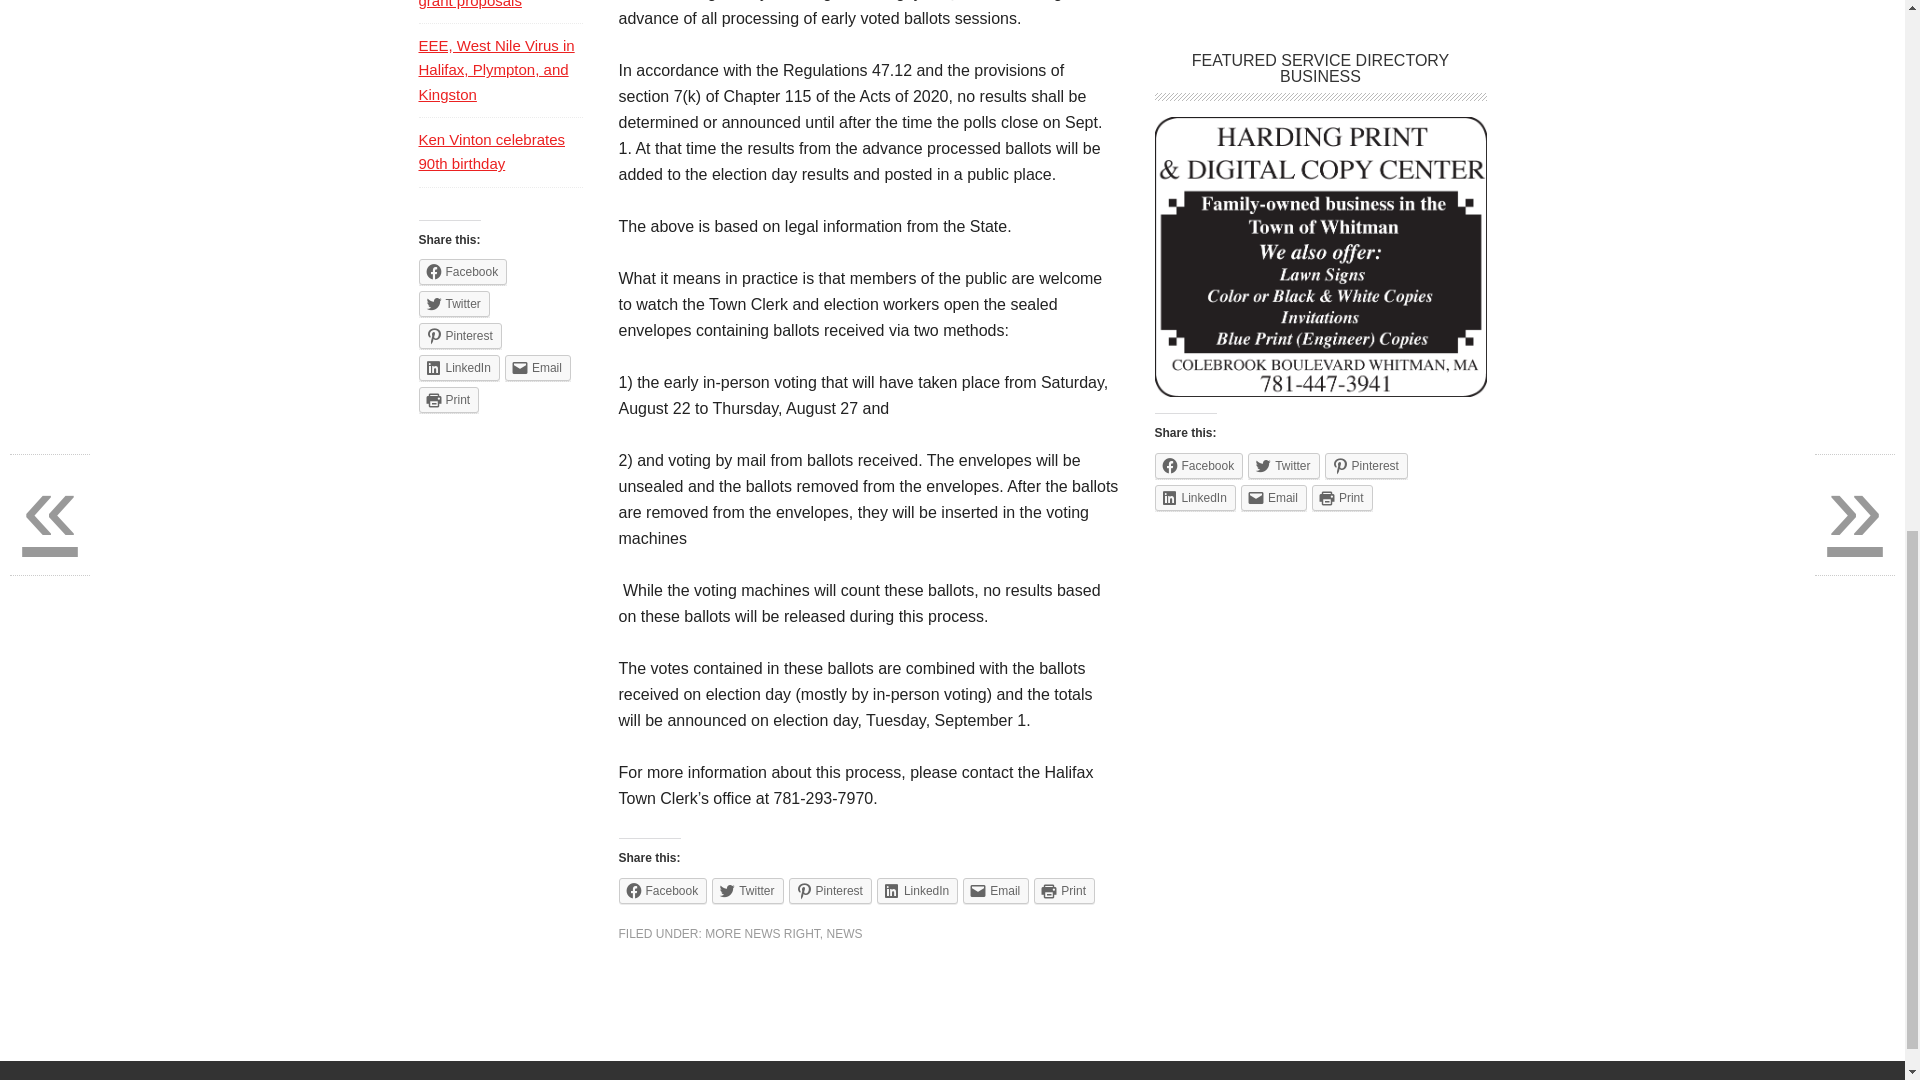 The width and height of the screenshot is (1920, 1080). I want to click on Pinterest, so click(830, 890).